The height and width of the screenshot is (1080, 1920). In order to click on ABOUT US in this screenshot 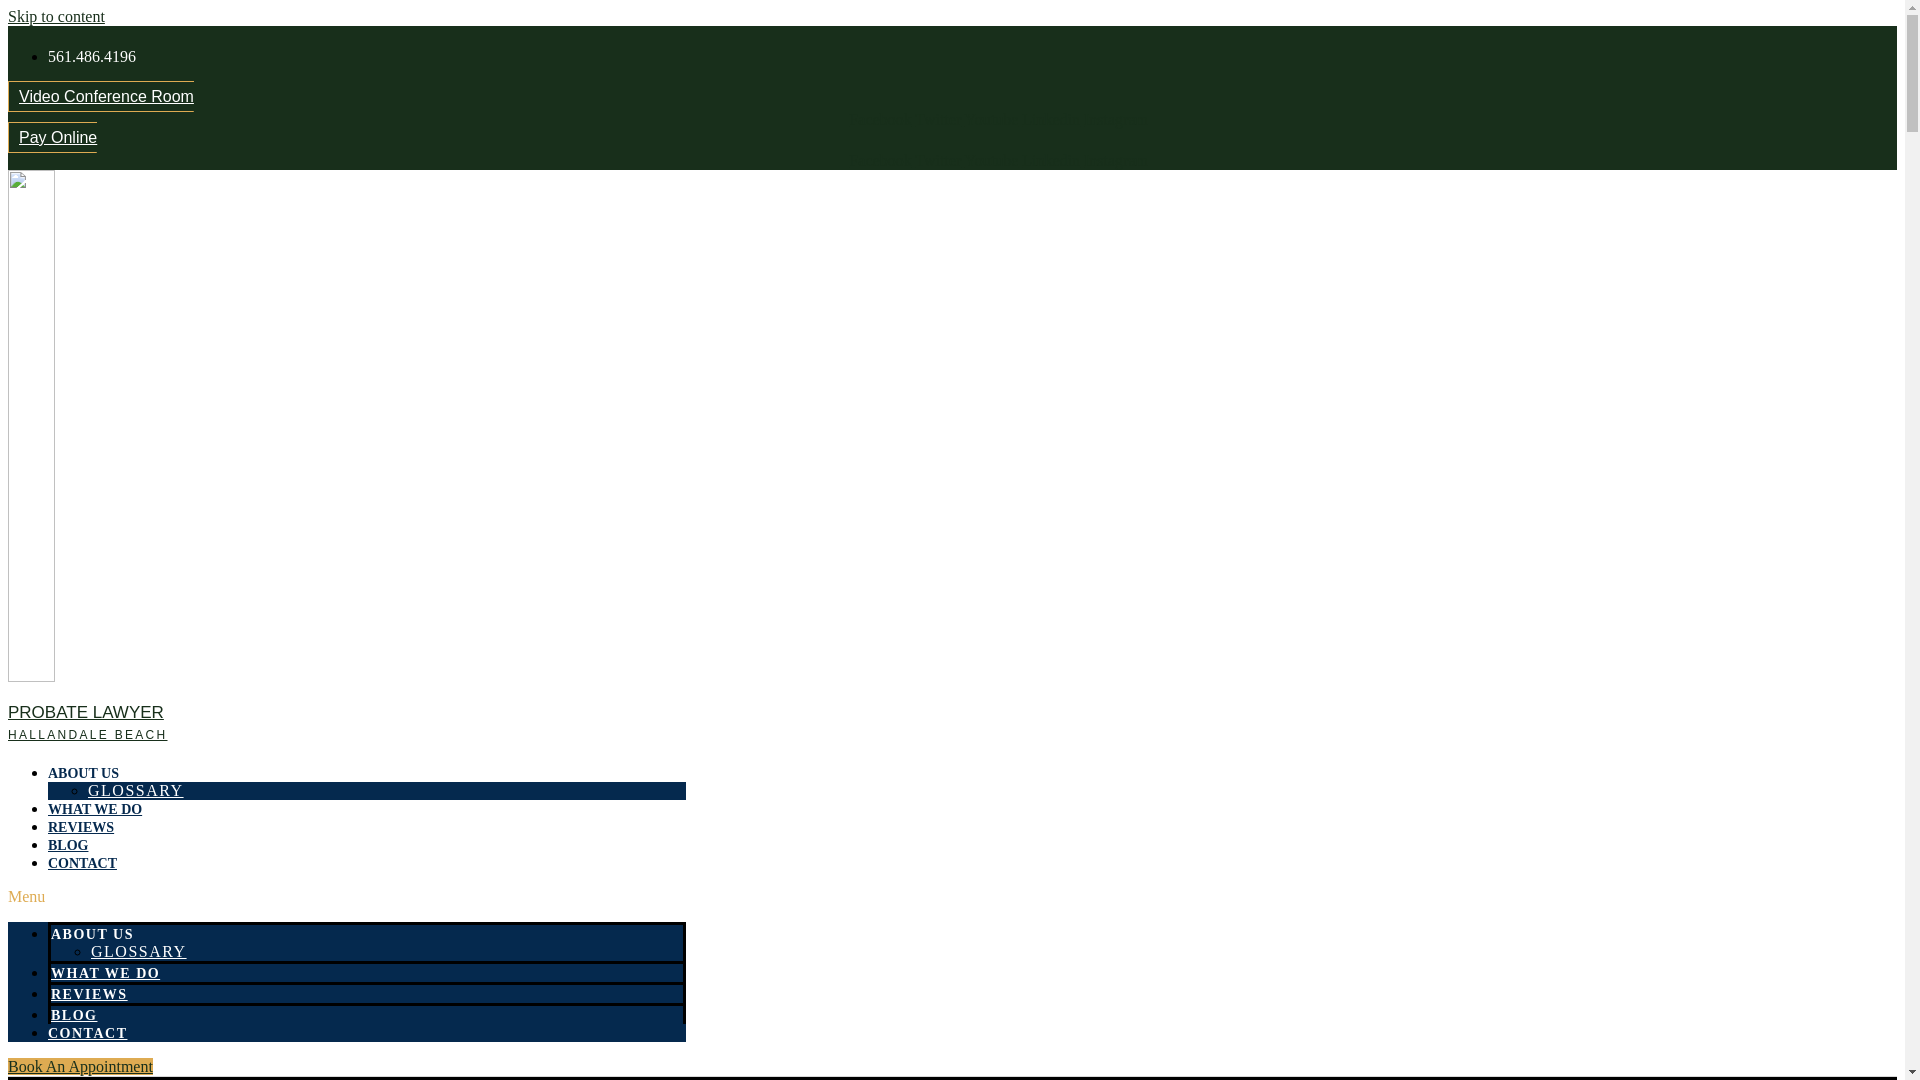, I will do `click(92, 934)`.